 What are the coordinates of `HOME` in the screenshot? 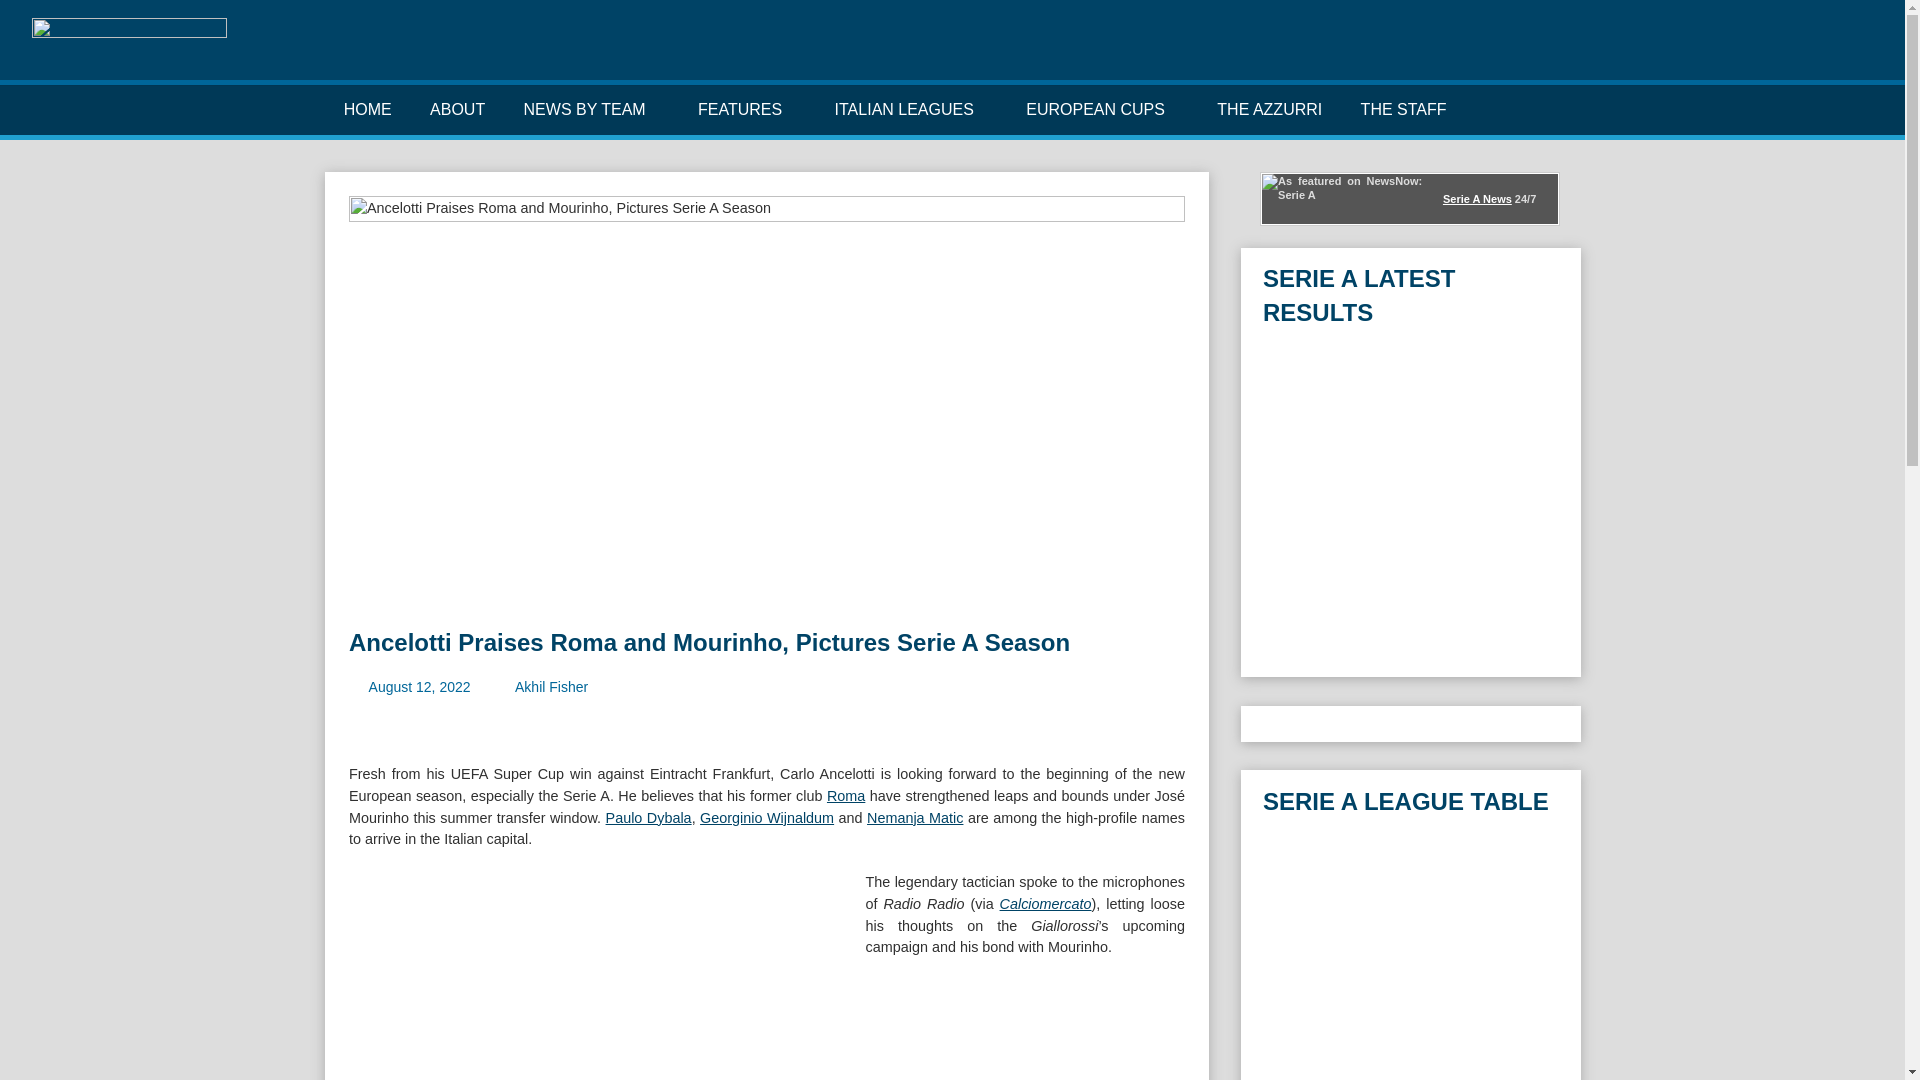 It's located at (367, 110).